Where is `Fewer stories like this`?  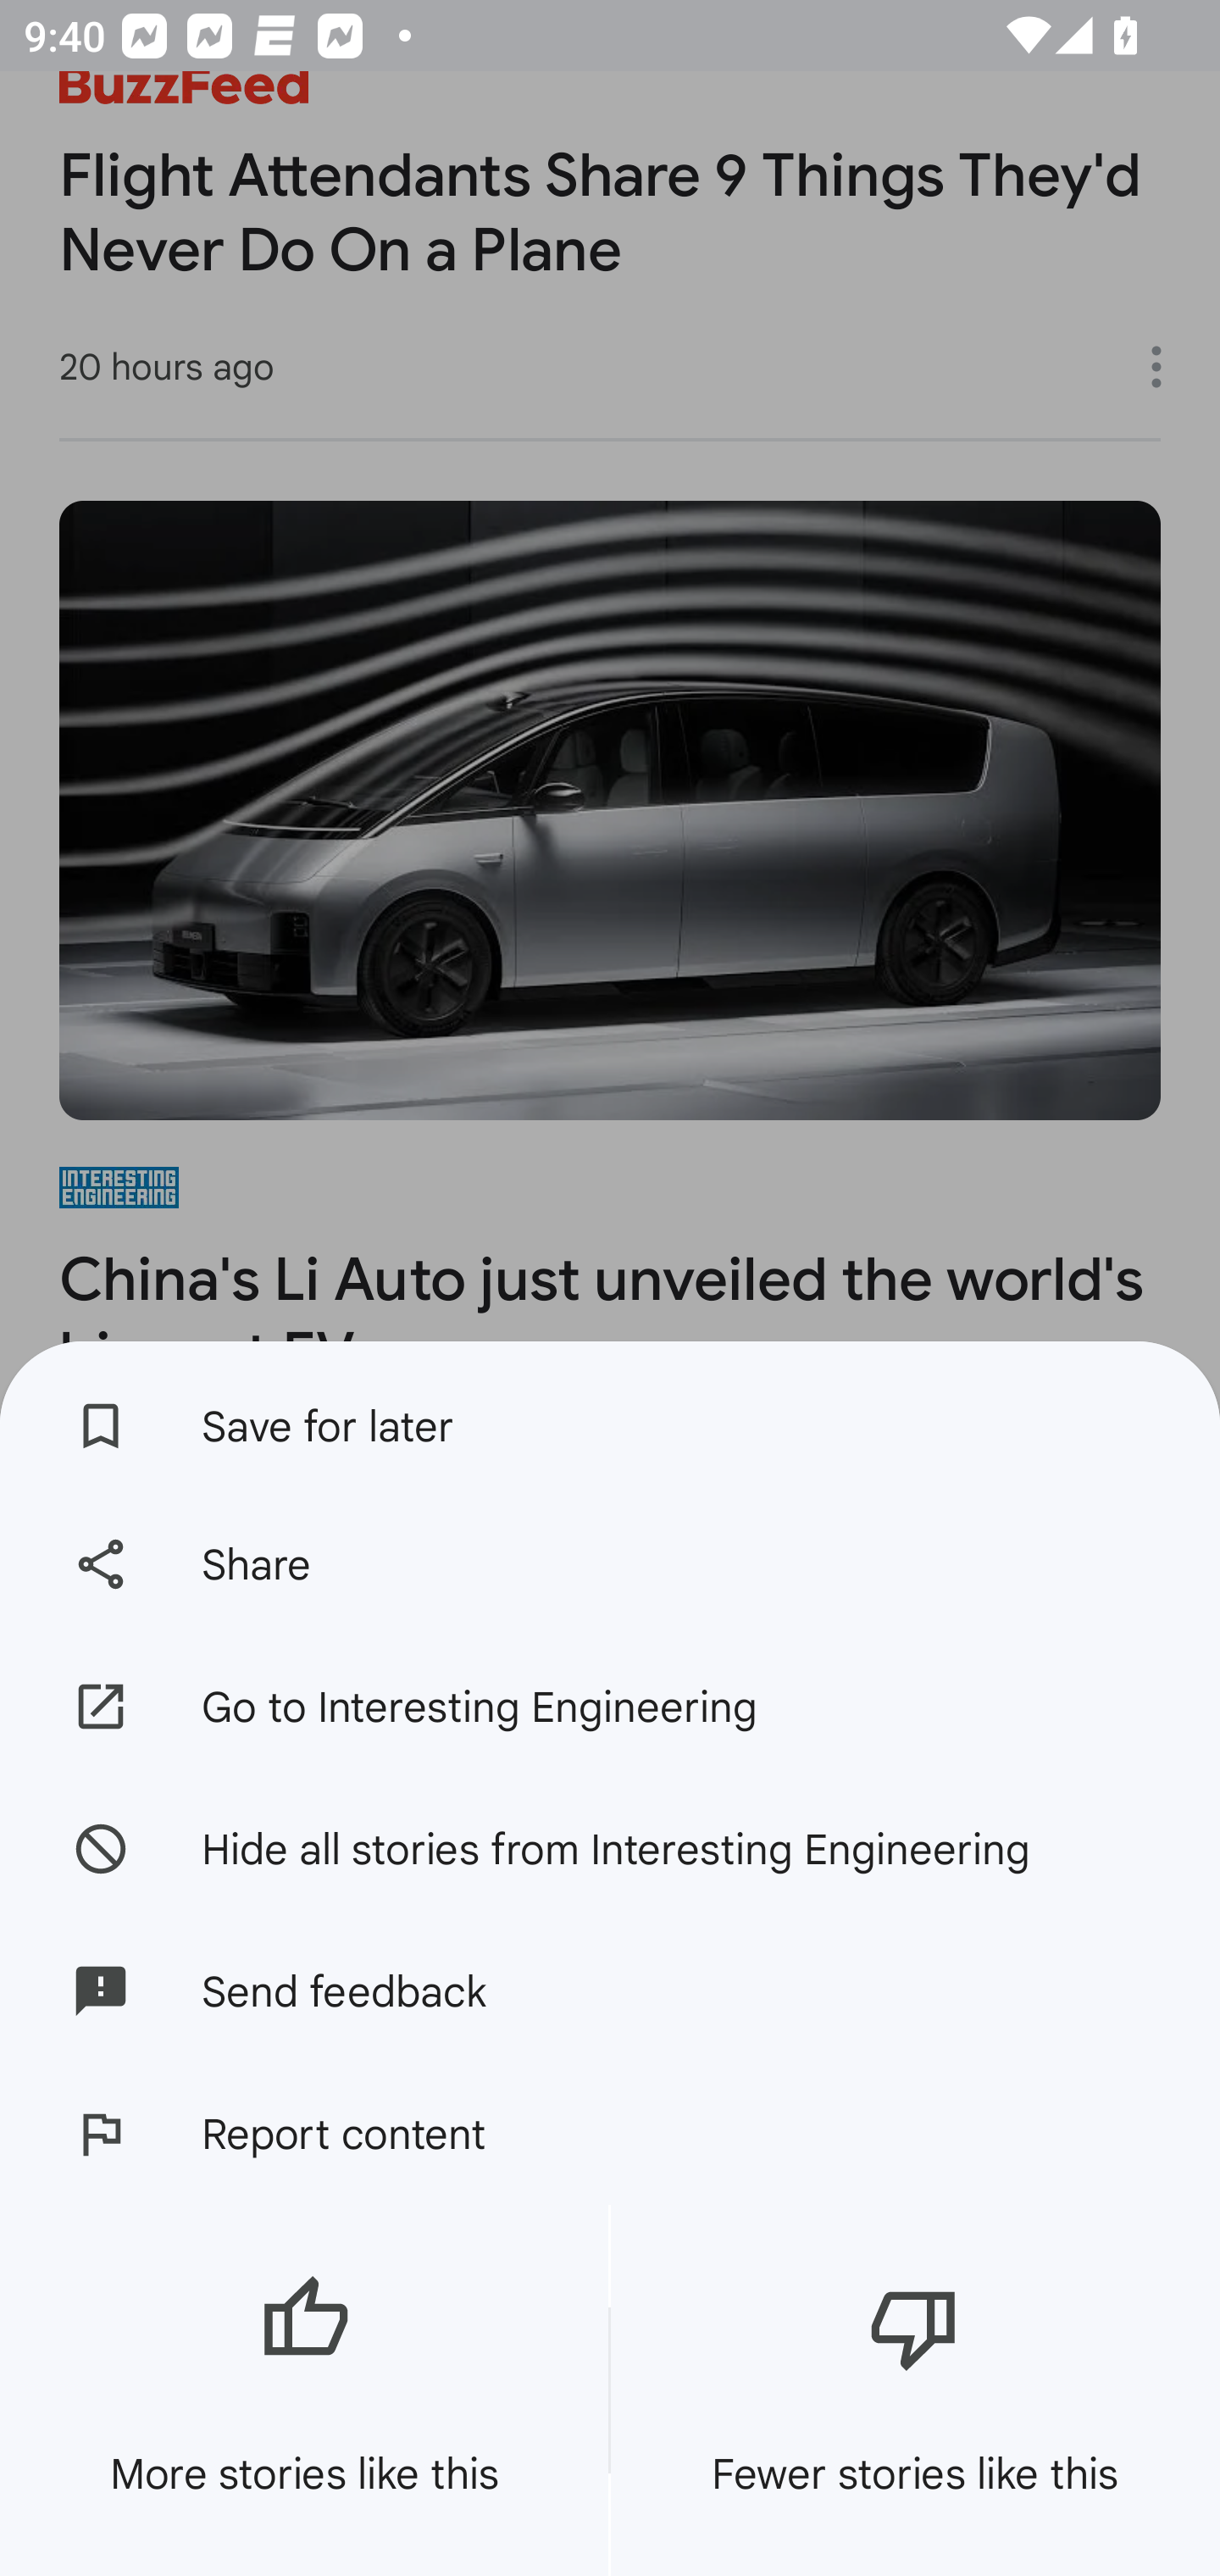
Fewer stories like this is located at coordinates (915, 2390).